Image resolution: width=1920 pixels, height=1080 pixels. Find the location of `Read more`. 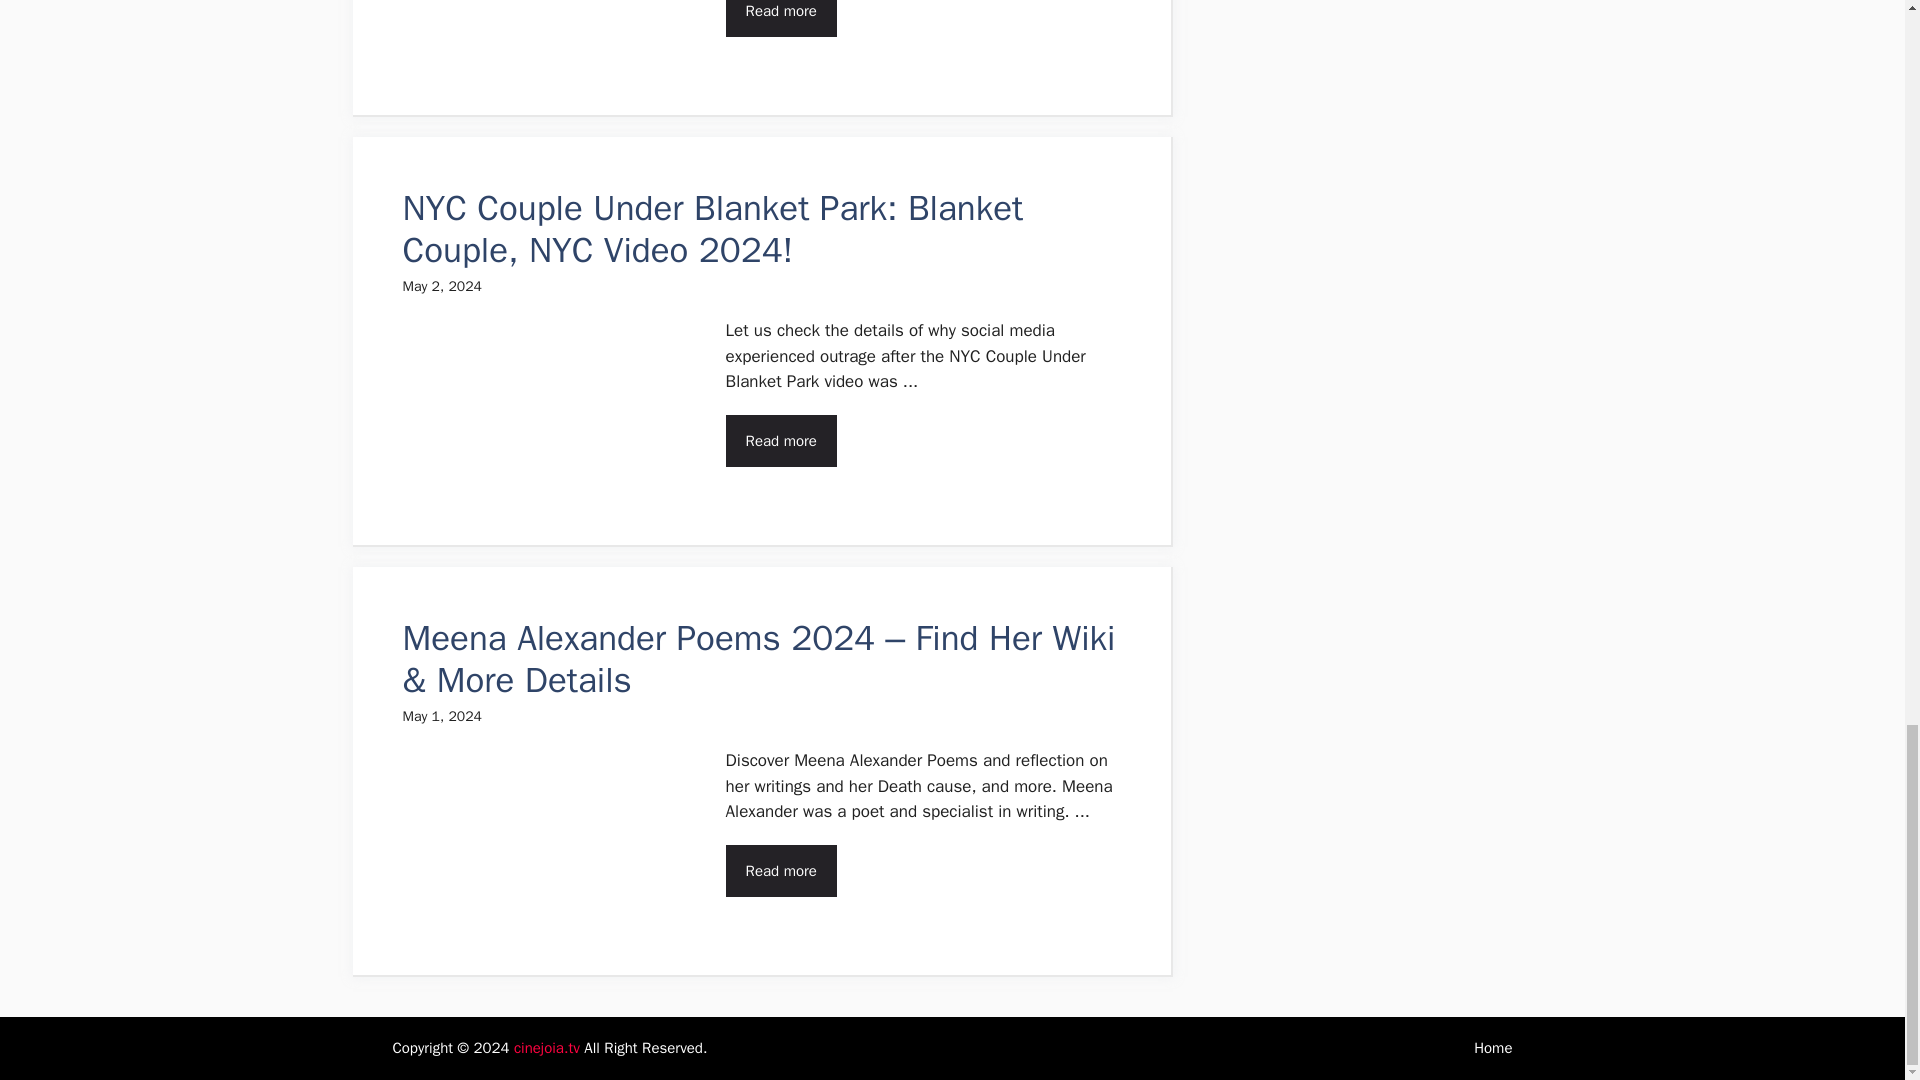

Read more is located at coordinates (781, 440).